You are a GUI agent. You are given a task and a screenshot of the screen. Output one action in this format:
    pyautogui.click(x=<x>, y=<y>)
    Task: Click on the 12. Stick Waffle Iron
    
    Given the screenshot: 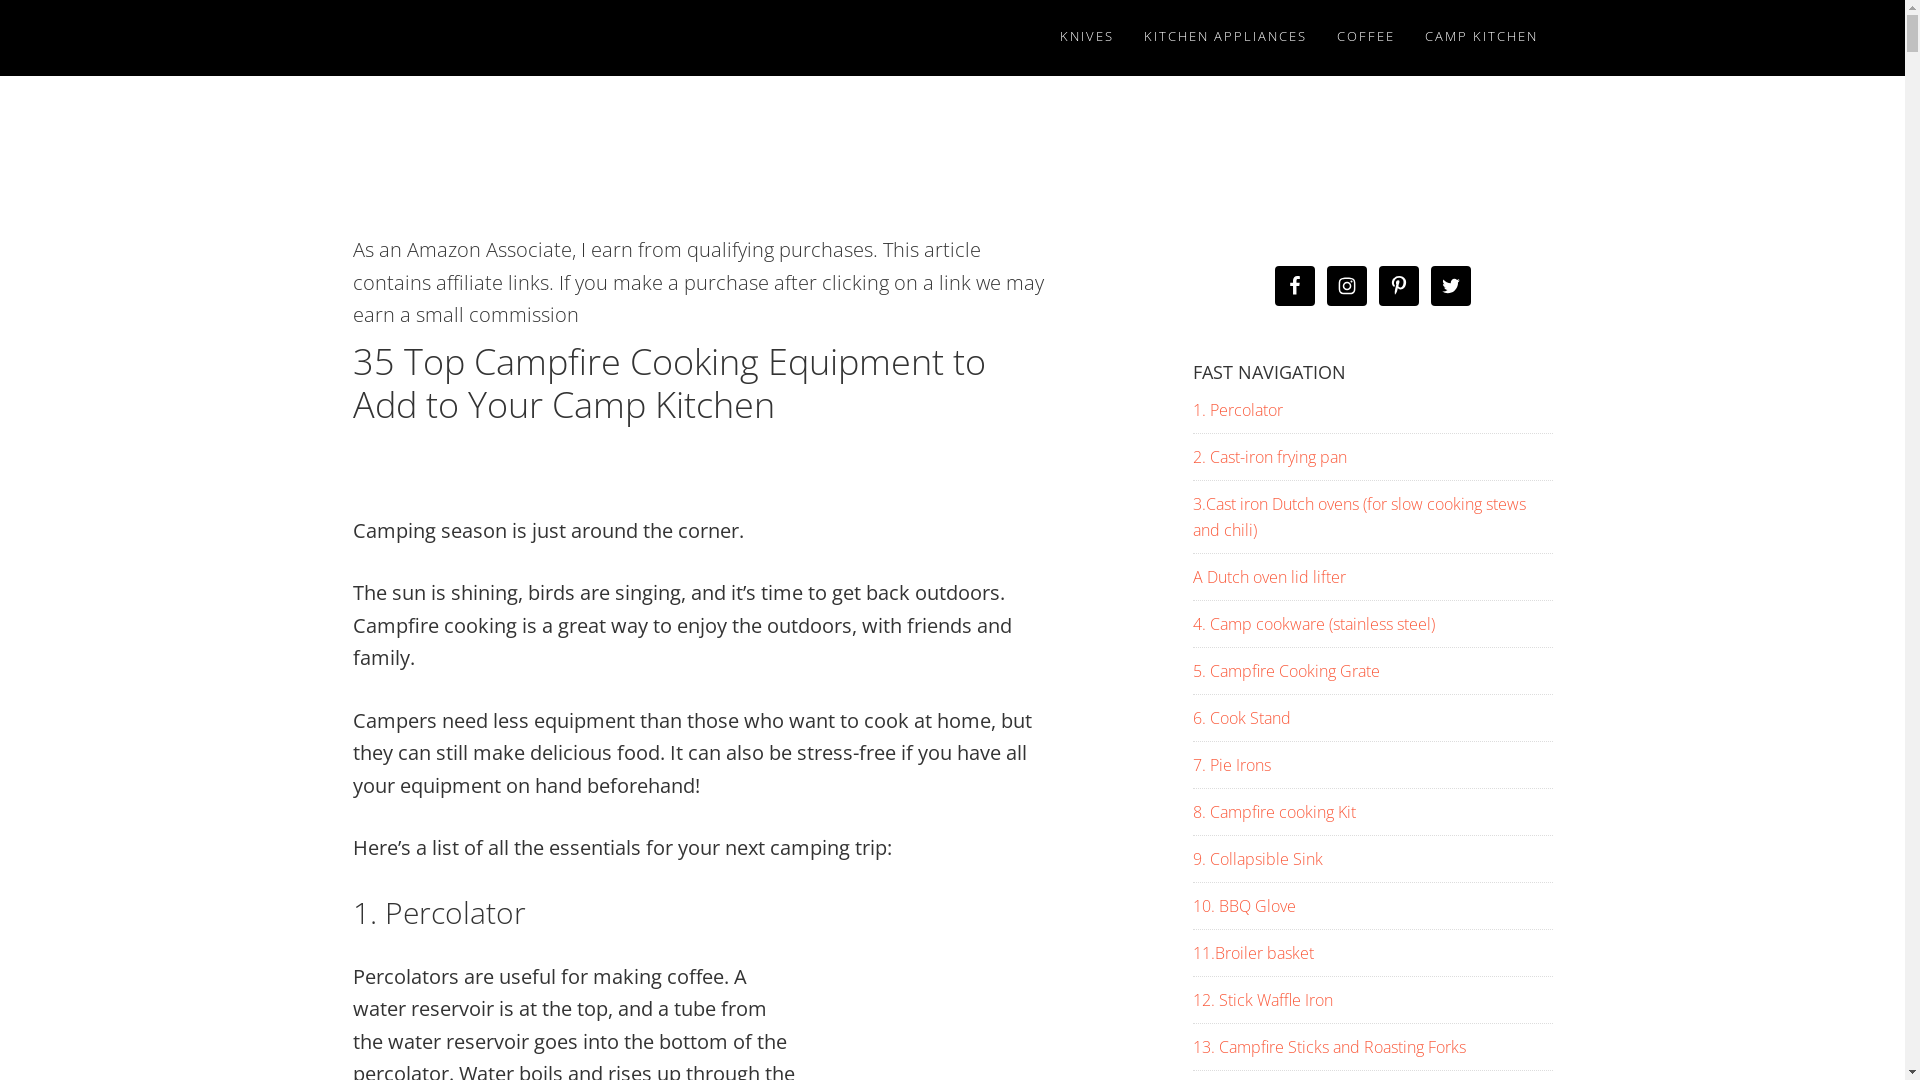 What is the action you would take?
    pyautogui.click(x=1262, y=1000)
    